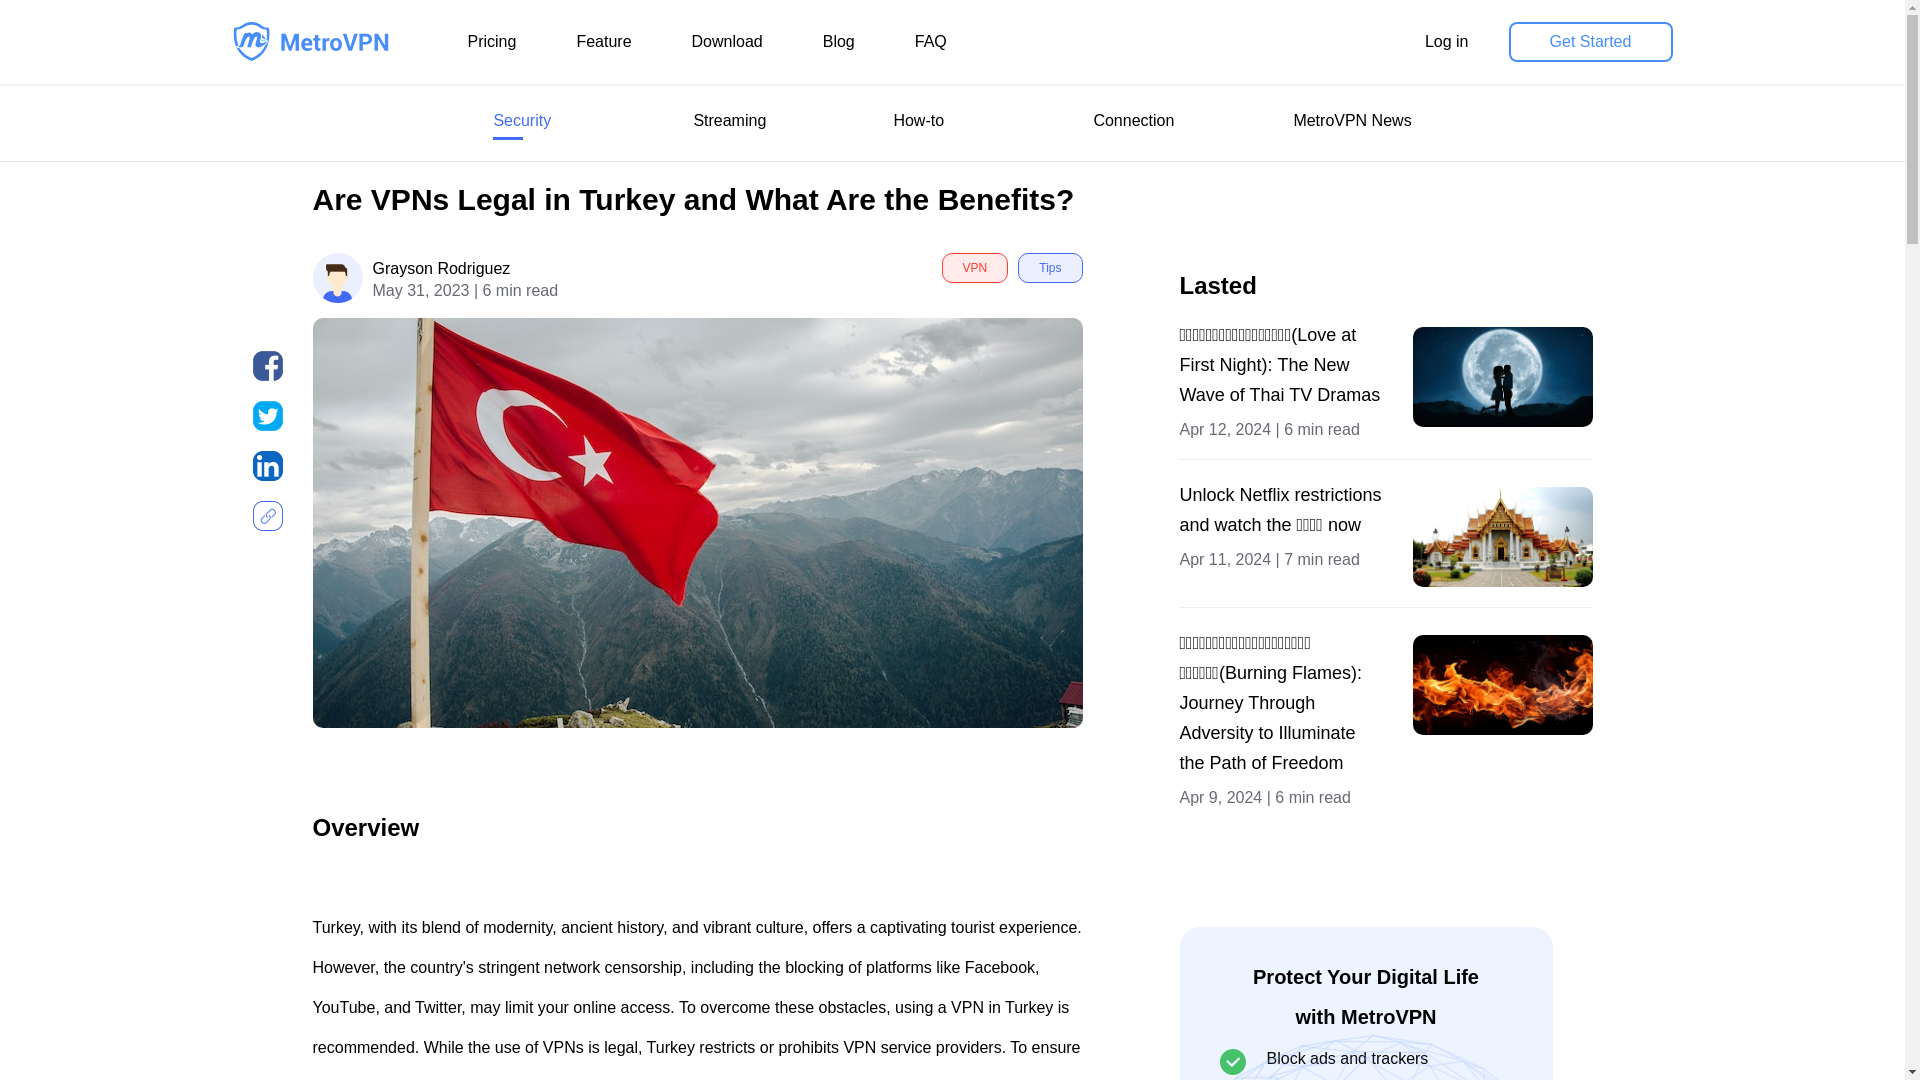 The width and height of the screenshot is (1920, 1080). I want to click on FAQ, so click(930, 41).